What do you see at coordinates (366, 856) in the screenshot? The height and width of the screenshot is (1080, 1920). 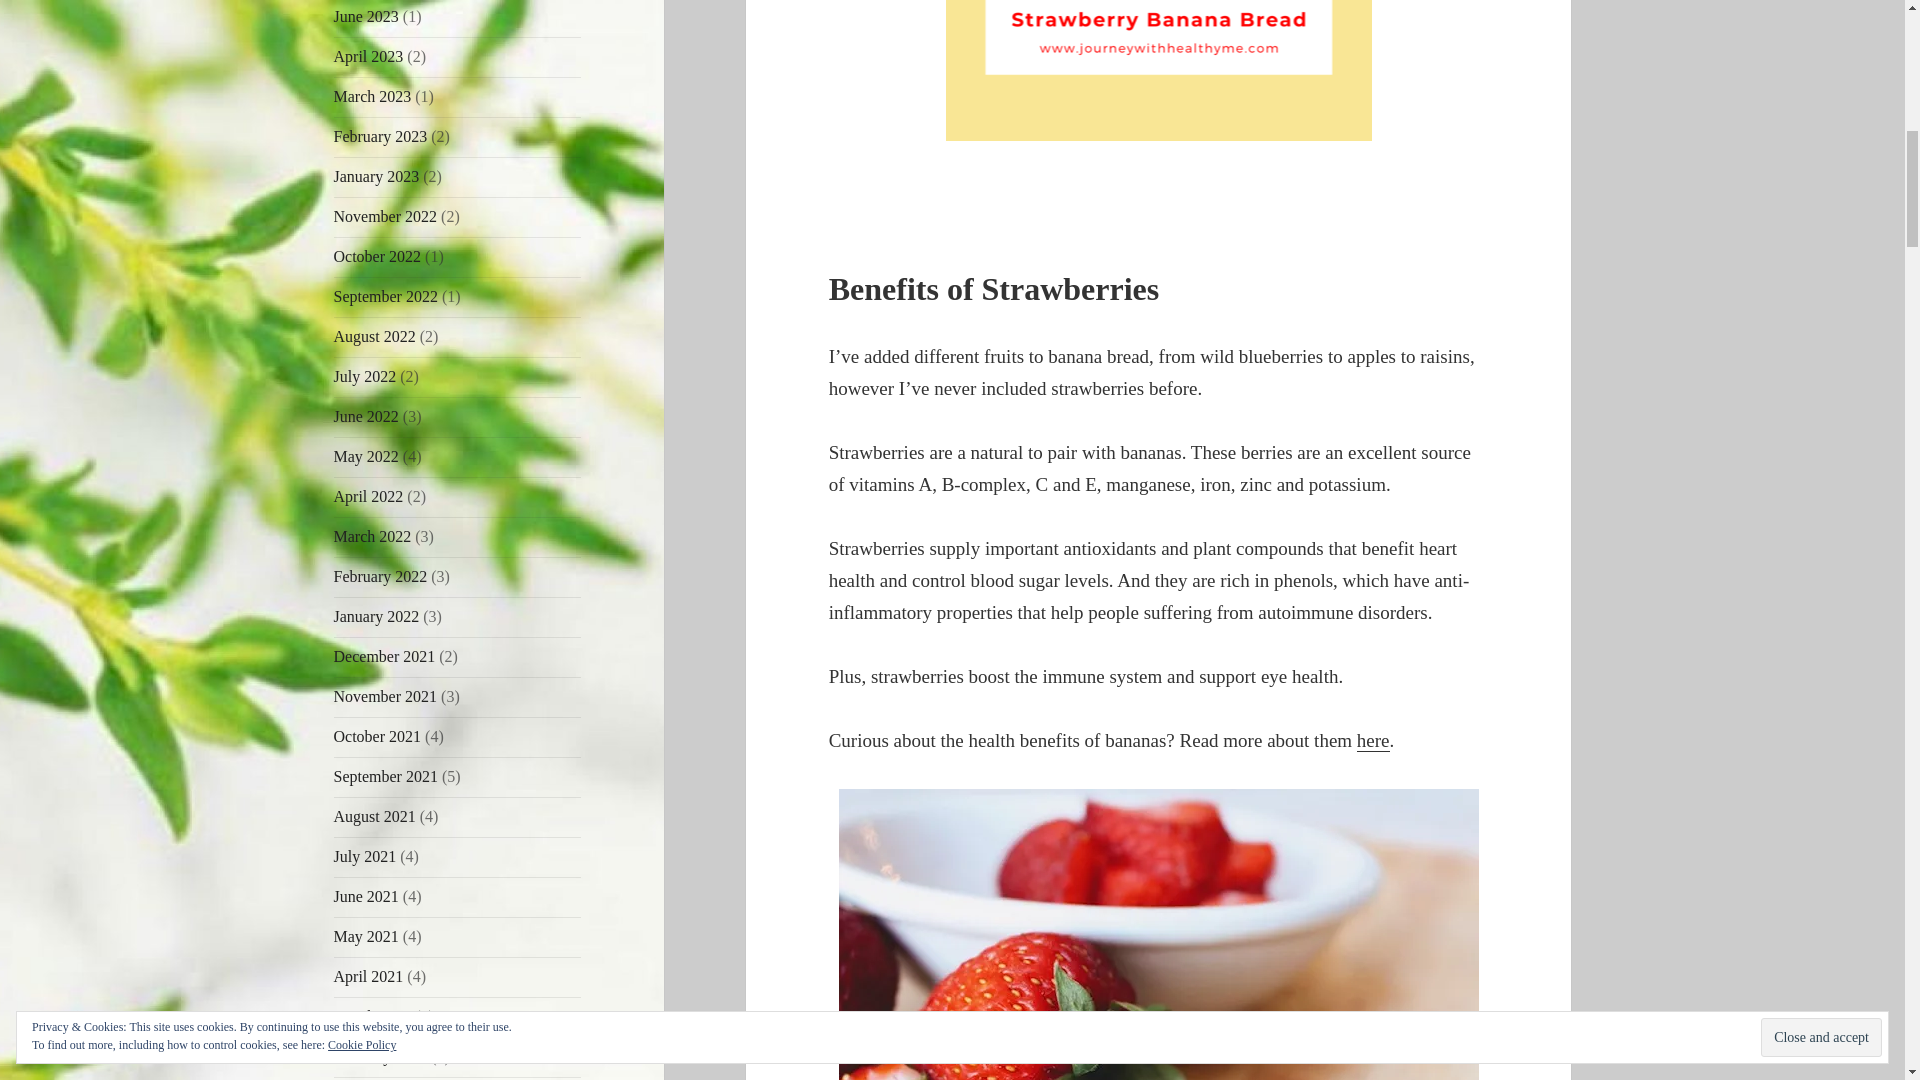 I see `July 2021` at bounding box center [366, 856].